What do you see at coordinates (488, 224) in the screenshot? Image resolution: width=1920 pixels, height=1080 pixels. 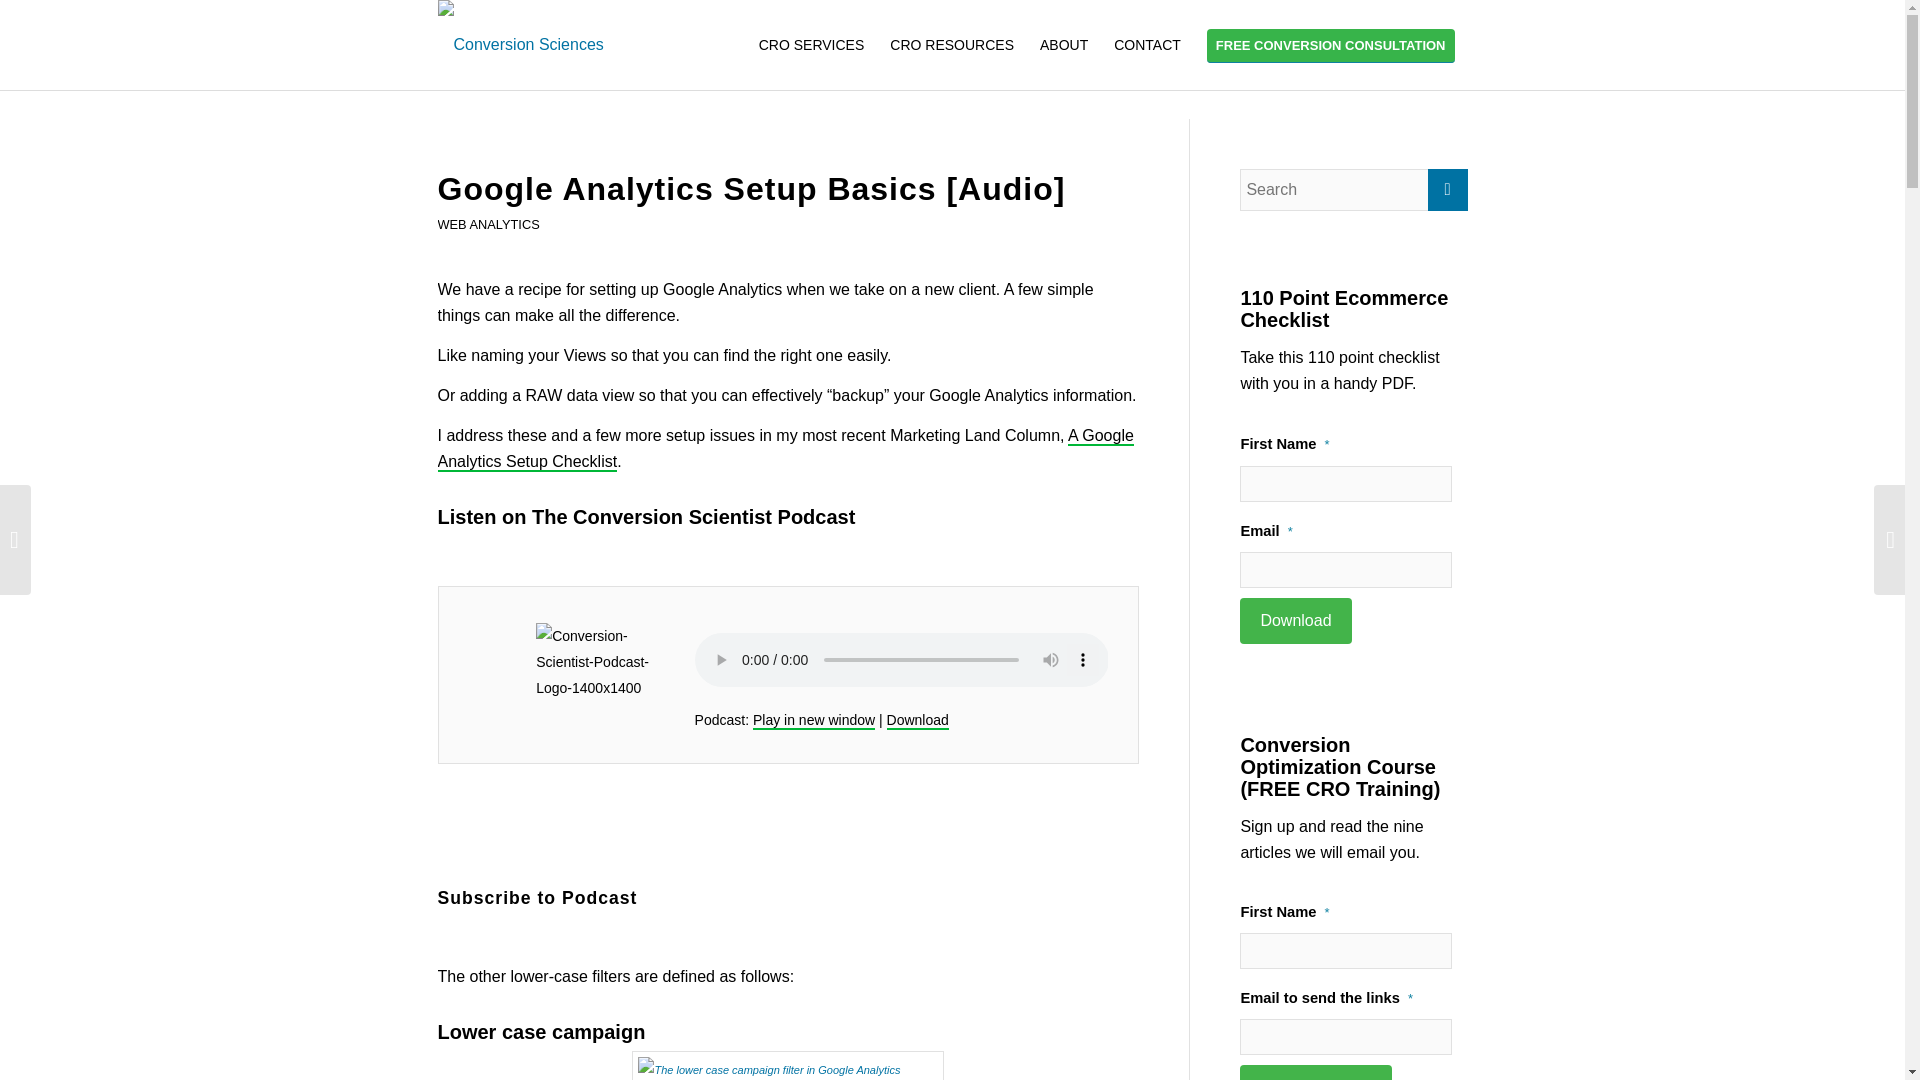 I see `WEB ANALYTICS` at bounding box center [488, 224].